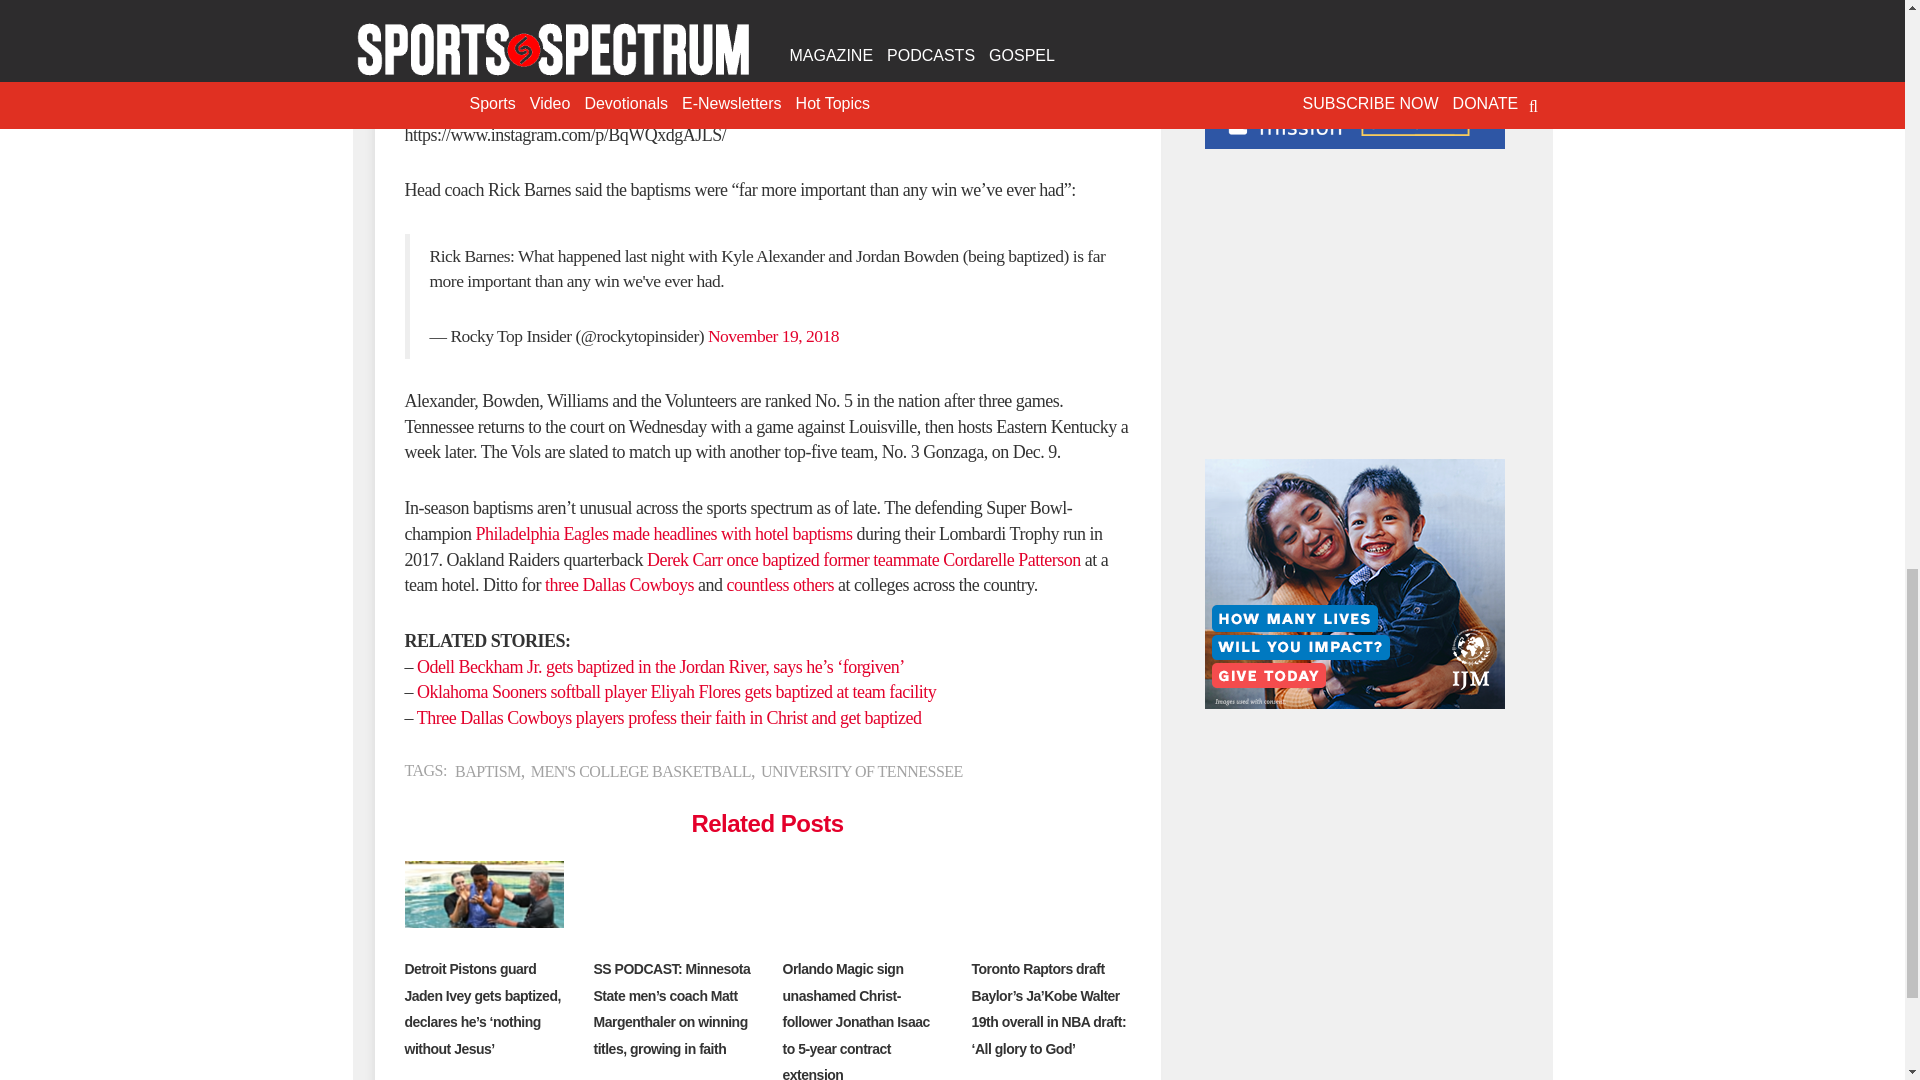 The height and width of the screenshot is (1080, 1920). Describe the element at coordinates (774, 336) in the screenshot. I see `November 19, 2018` at that location.